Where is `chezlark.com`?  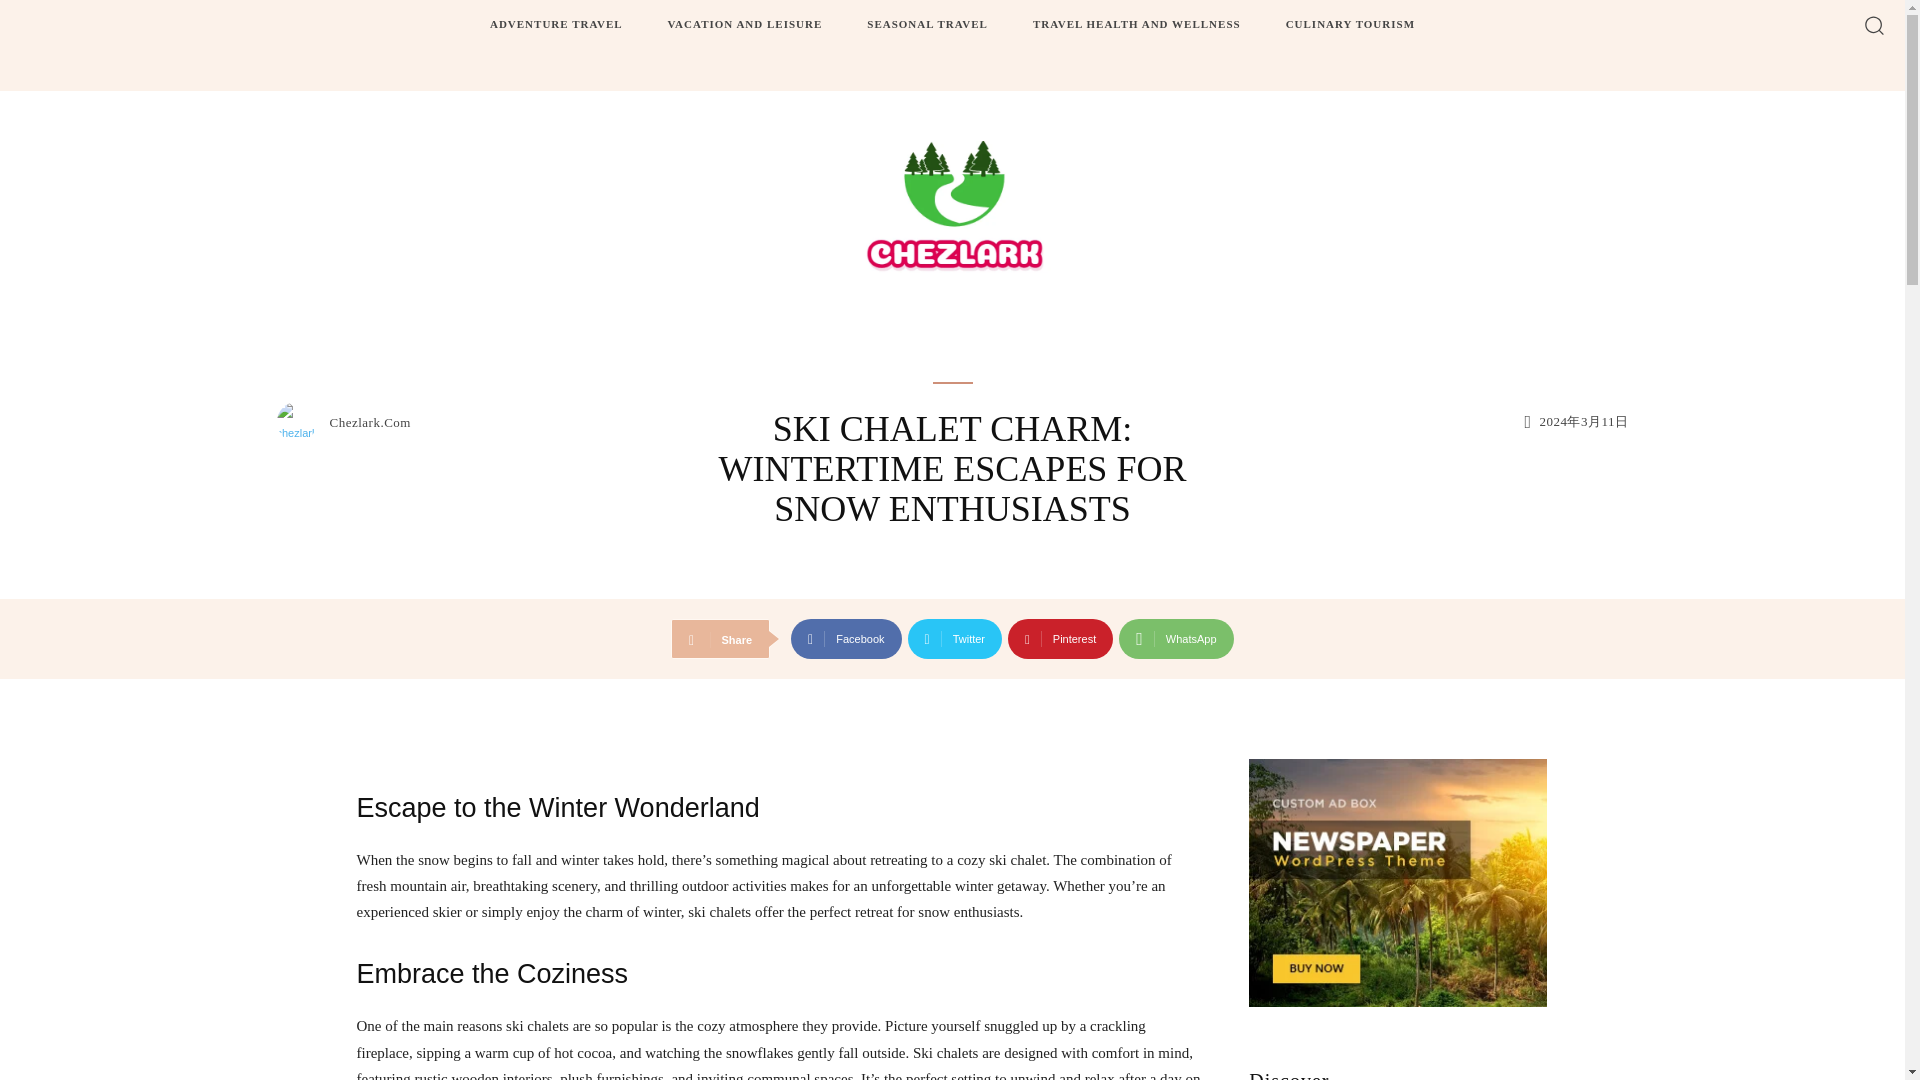
chezlark.com is located at coordinates (301, 421).